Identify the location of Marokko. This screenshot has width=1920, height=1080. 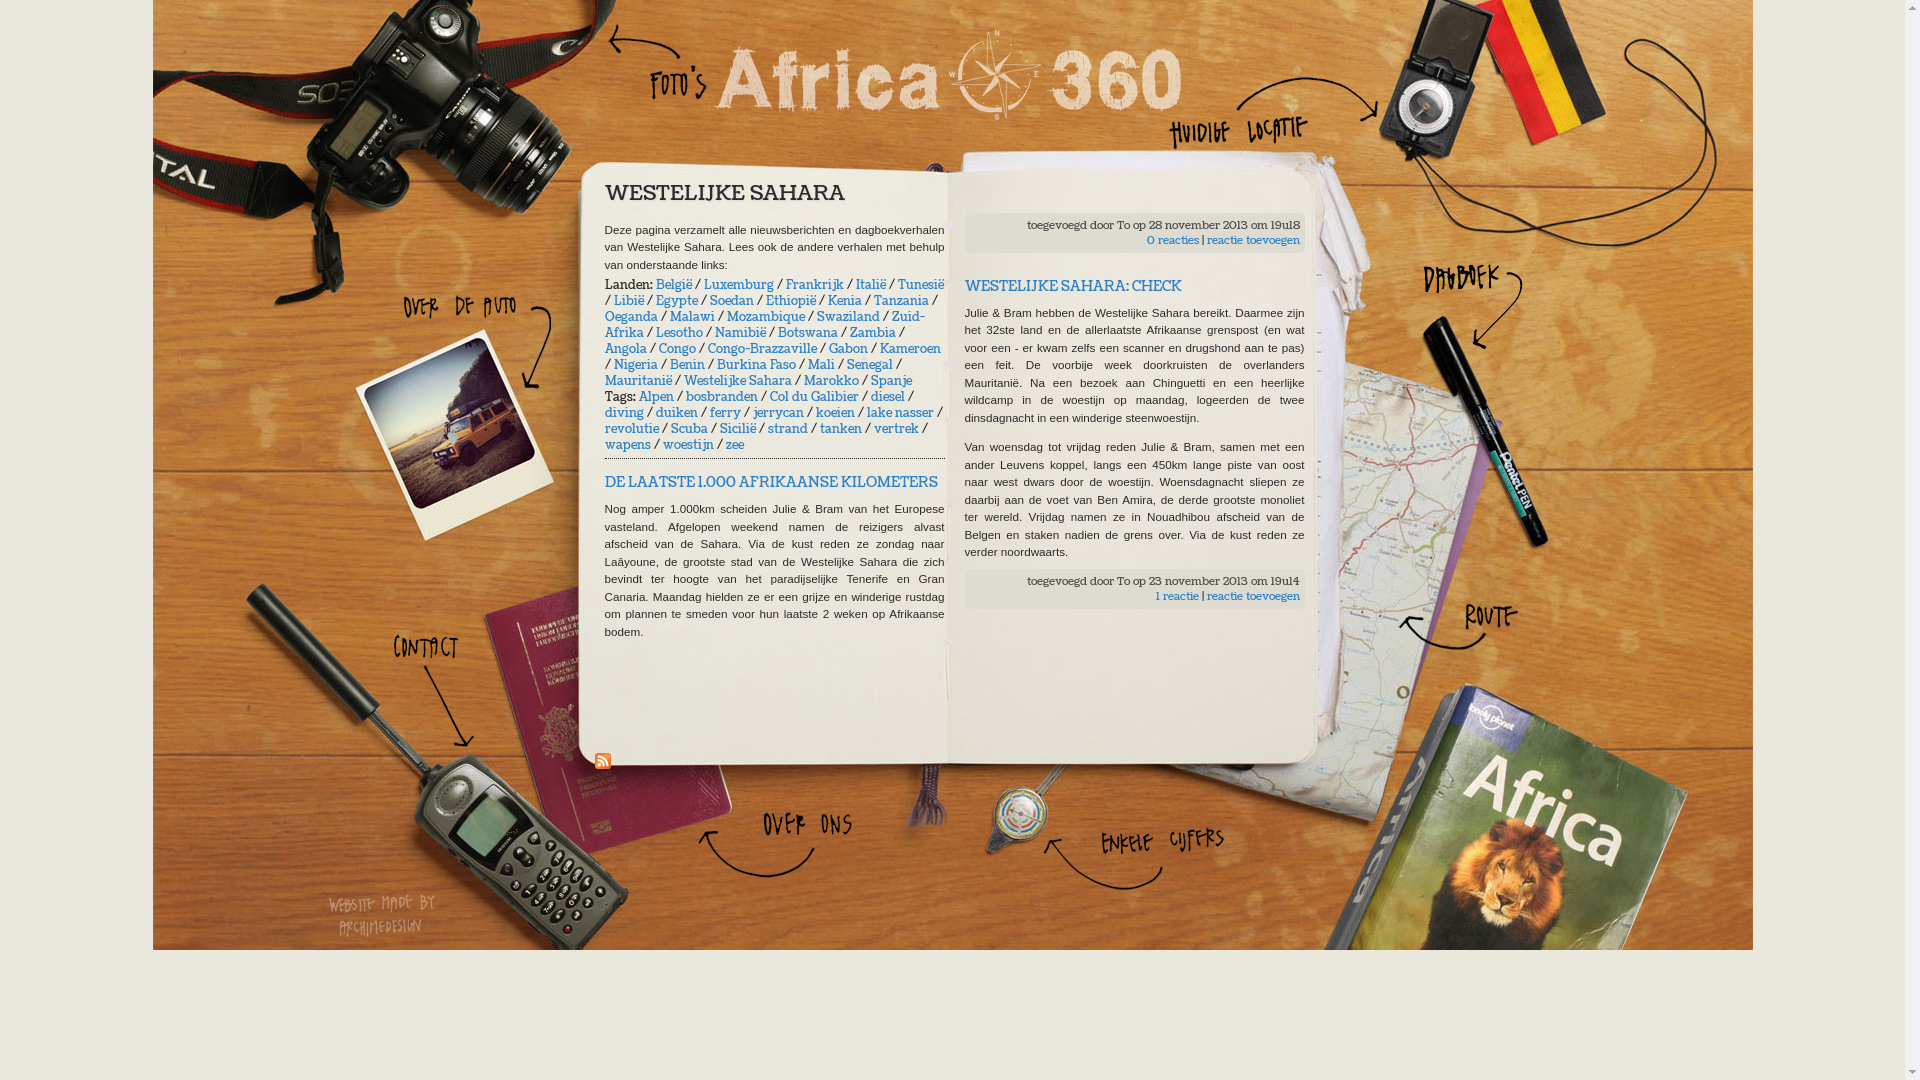
(832, 381).